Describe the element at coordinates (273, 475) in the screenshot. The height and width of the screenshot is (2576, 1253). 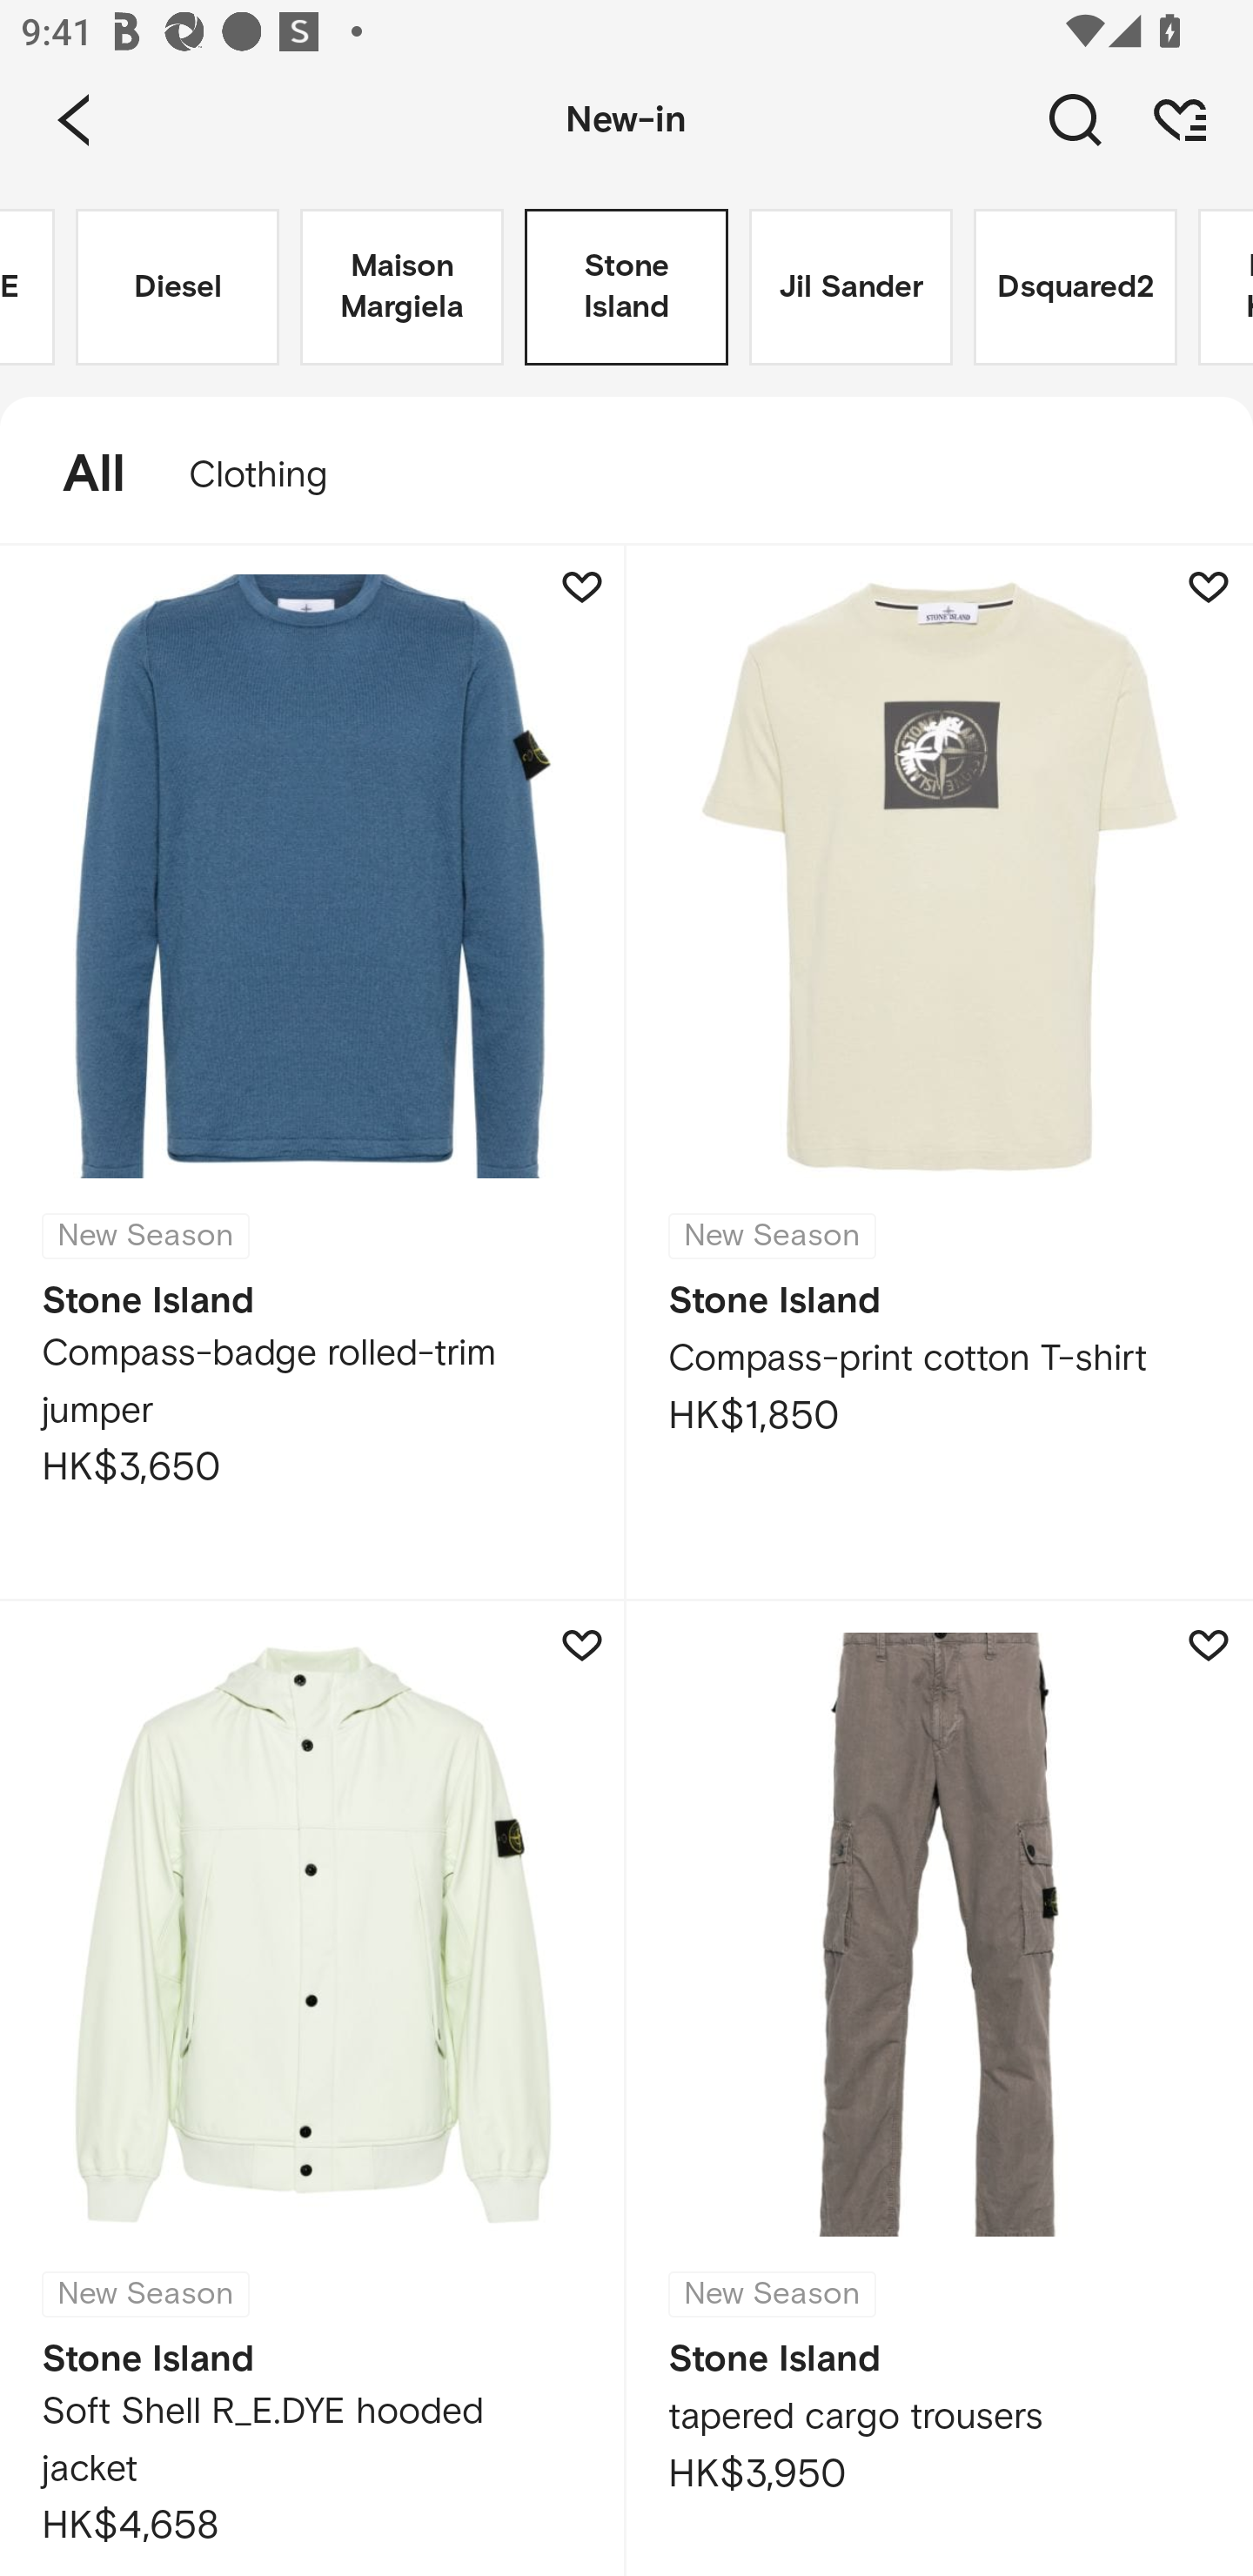
I see `Clothing` at that location.